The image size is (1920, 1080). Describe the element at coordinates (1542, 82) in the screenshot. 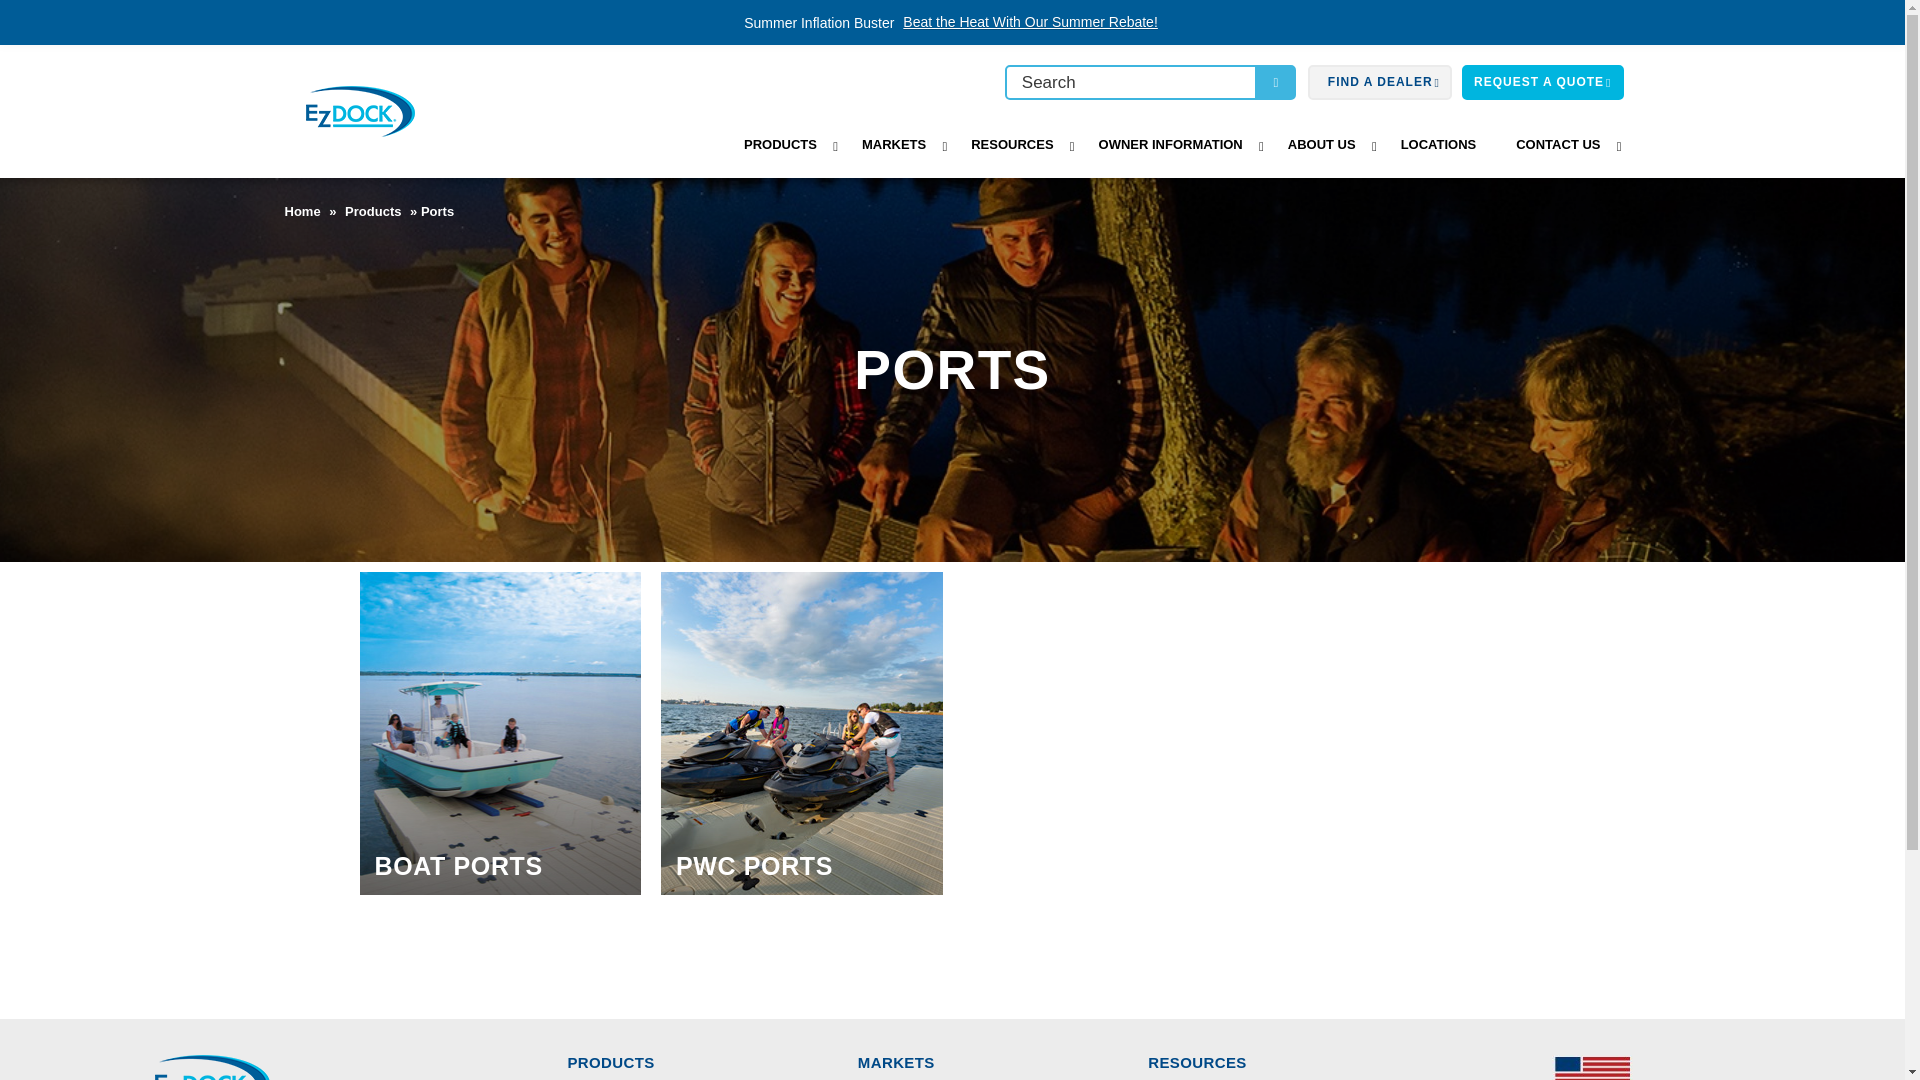

I see `REQUEST A QUOTE` at that location.